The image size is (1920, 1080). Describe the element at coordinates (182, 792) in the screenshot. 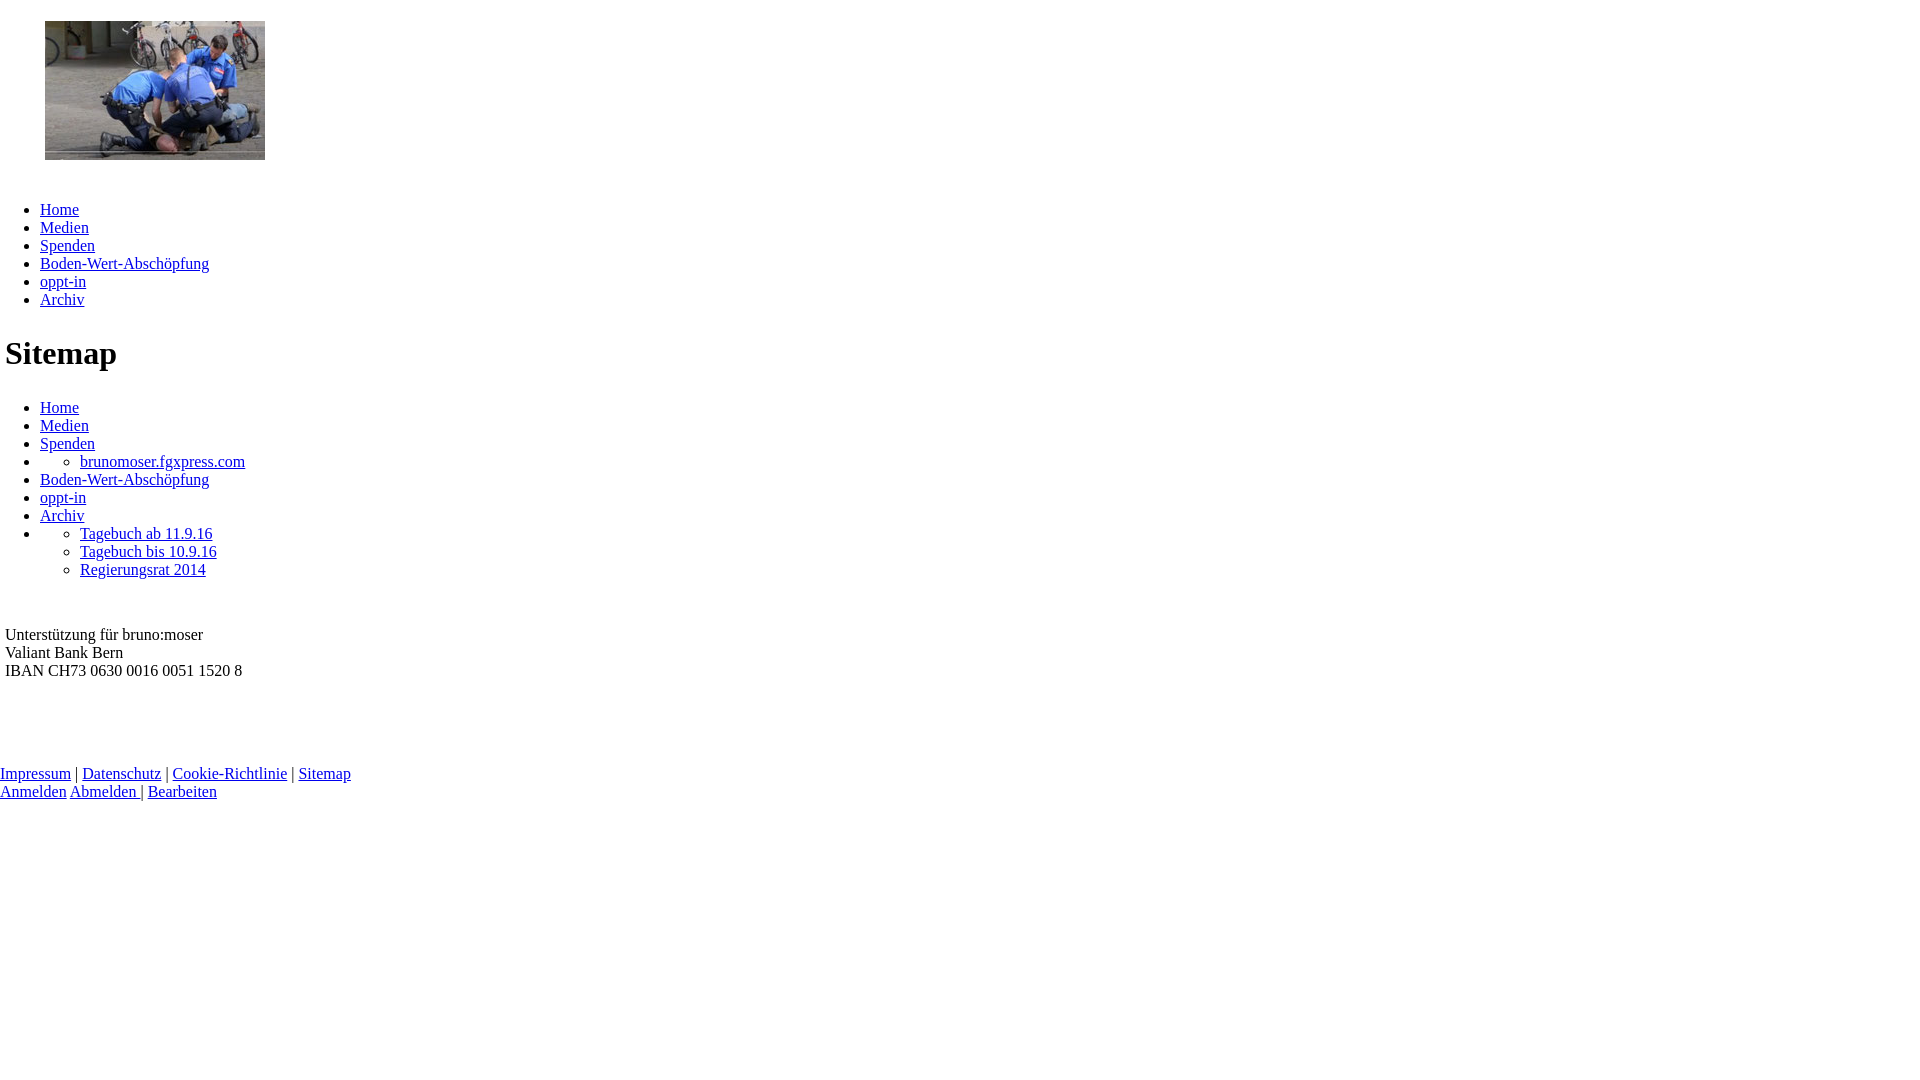

I see `Bearbeiten` at that location.